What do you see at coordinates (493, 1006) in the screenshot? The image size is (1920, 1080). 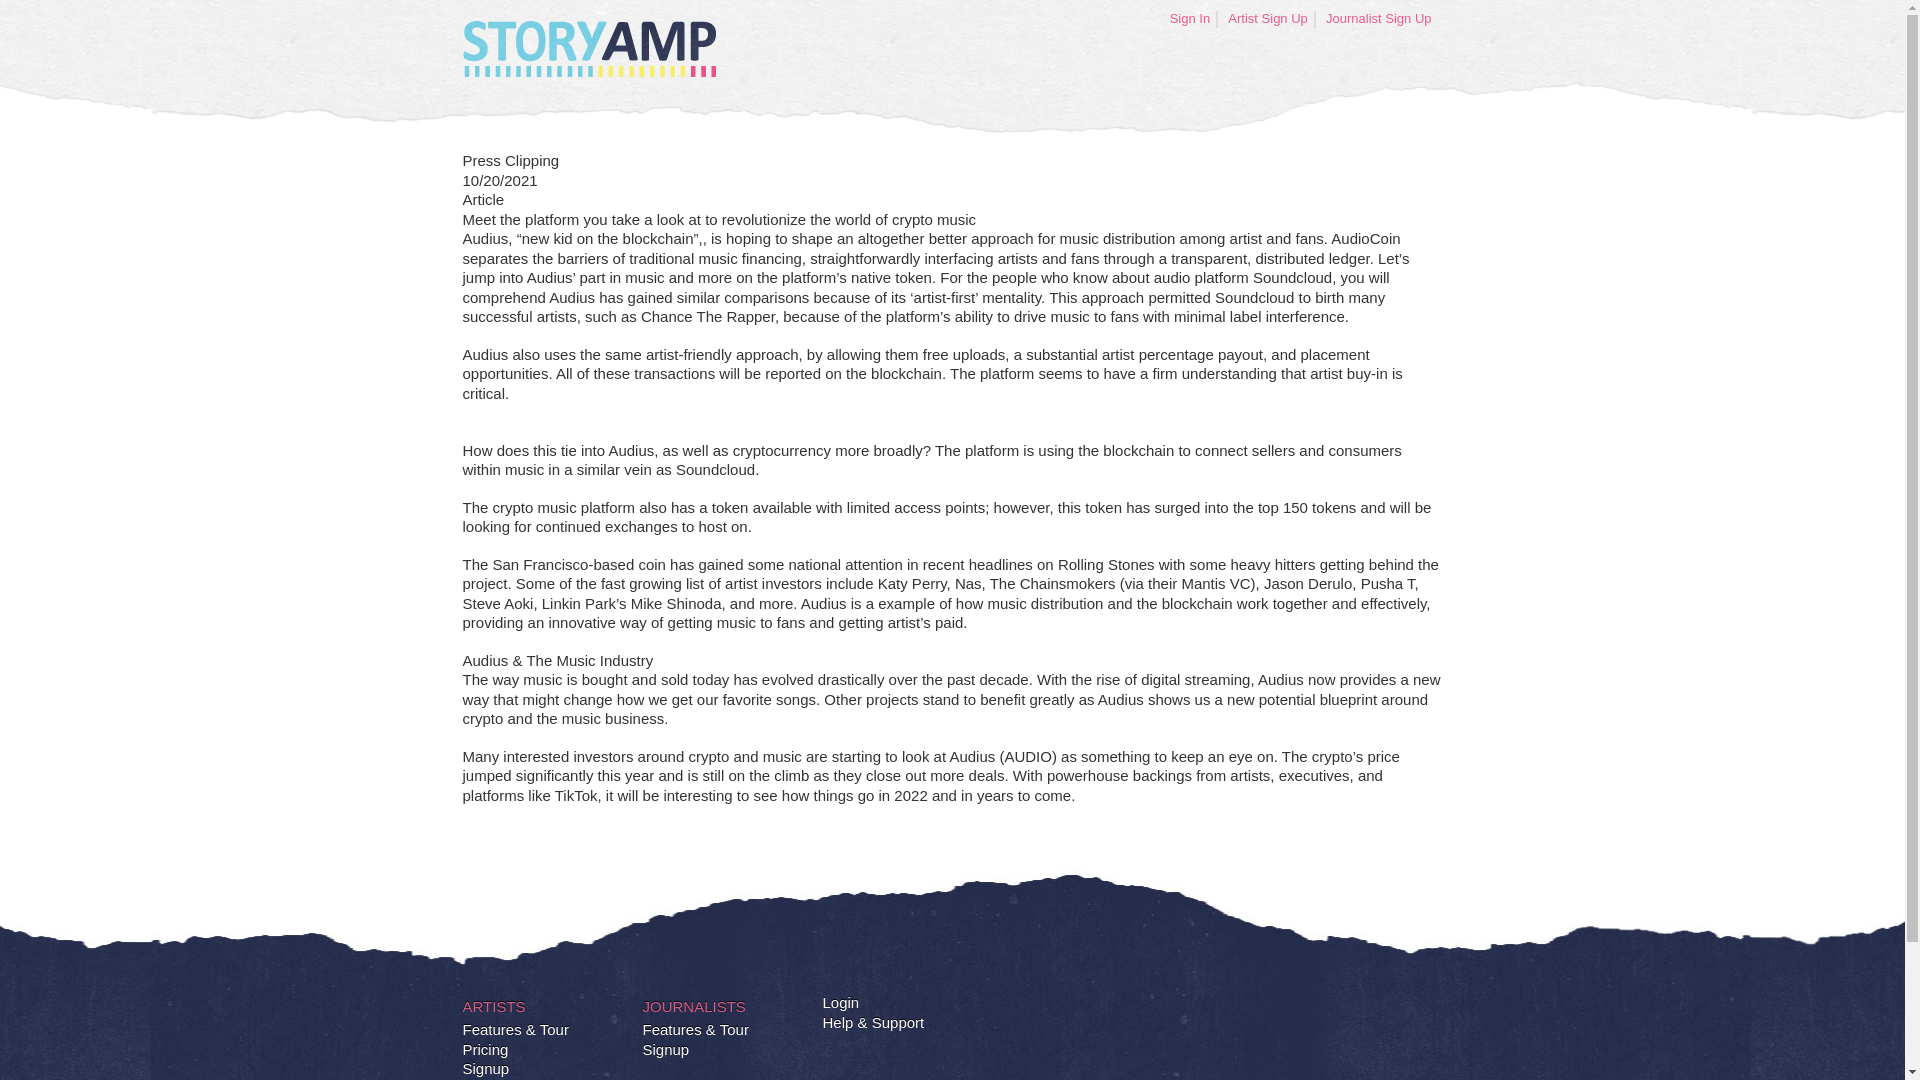 I see `ARTISTS` at bounding box center [493, 1006].